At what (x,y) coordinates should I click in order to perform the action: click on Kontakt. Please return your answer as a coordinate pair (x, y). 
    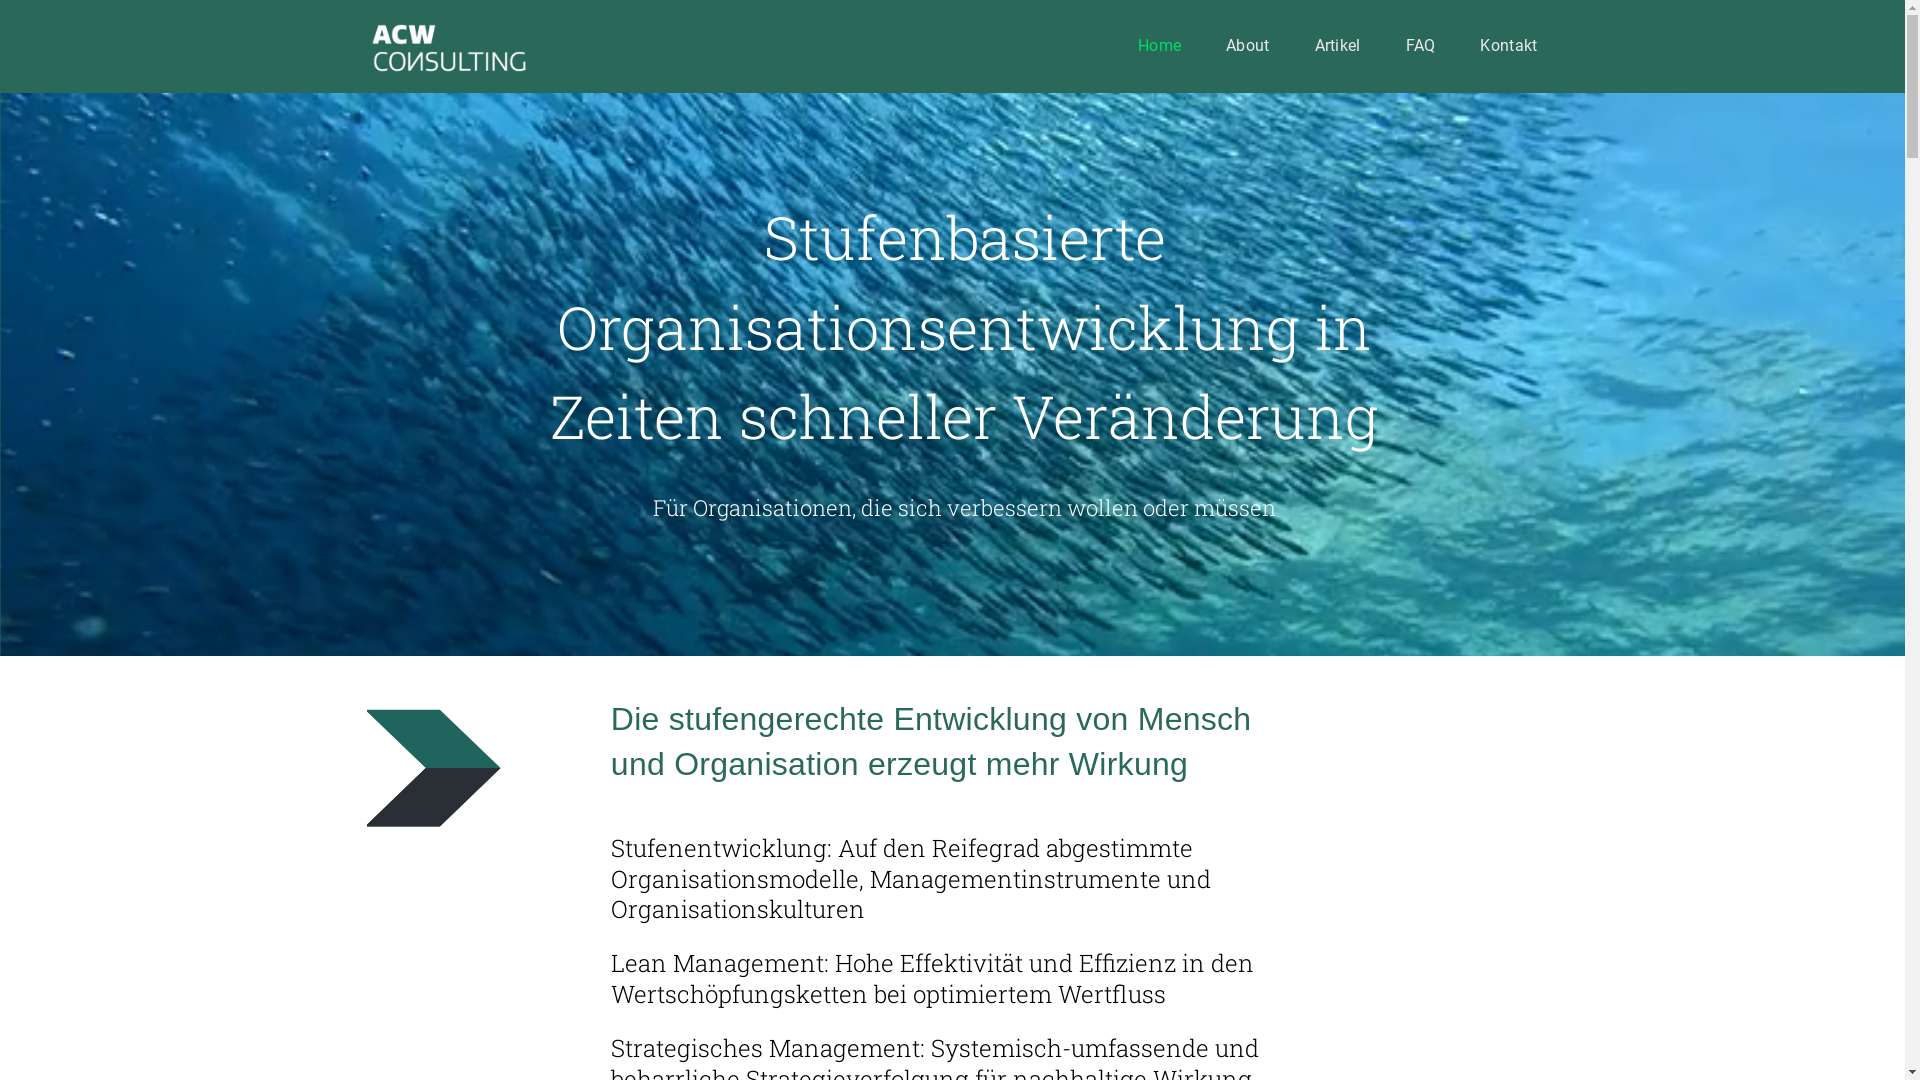
    Looking at the image, I should click on (1508, 47).